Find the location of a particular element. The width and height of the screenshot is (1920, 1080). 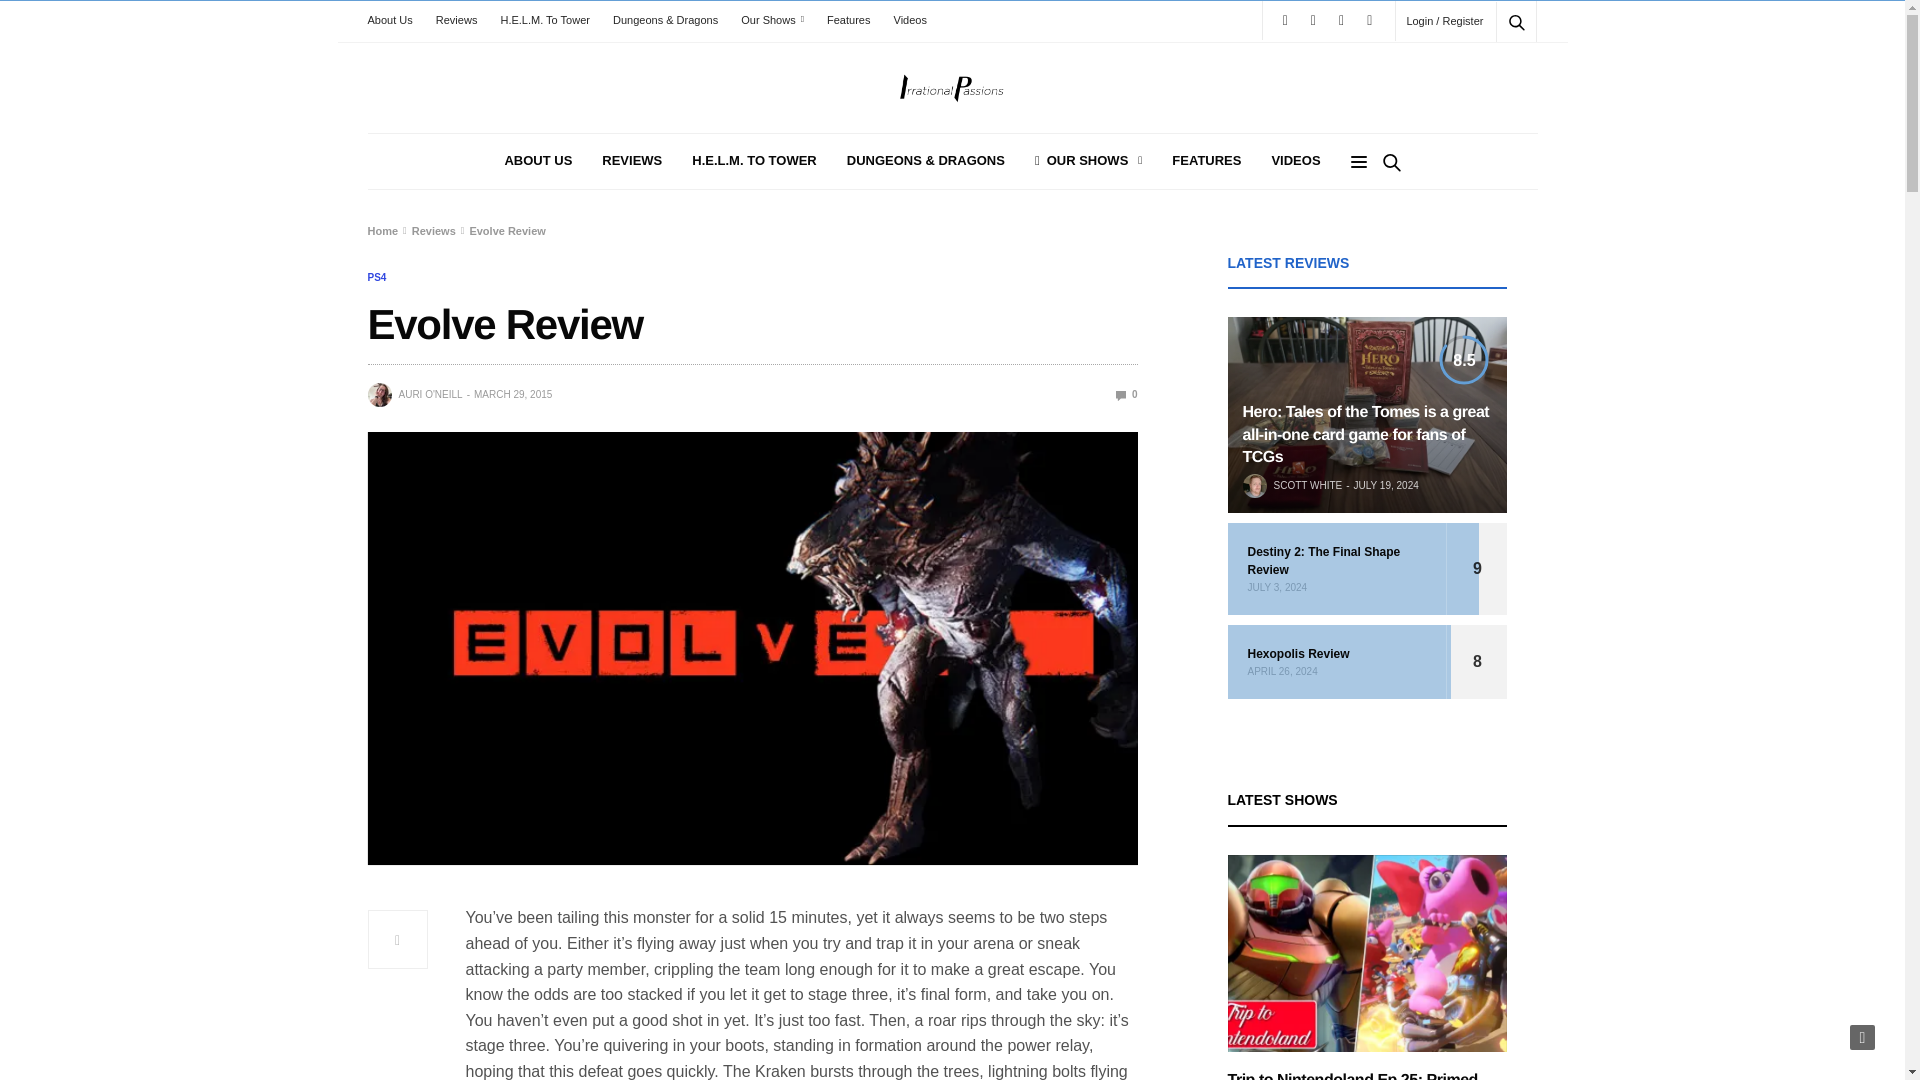

OUR SHOWS is located at coordinates (1088, 161).